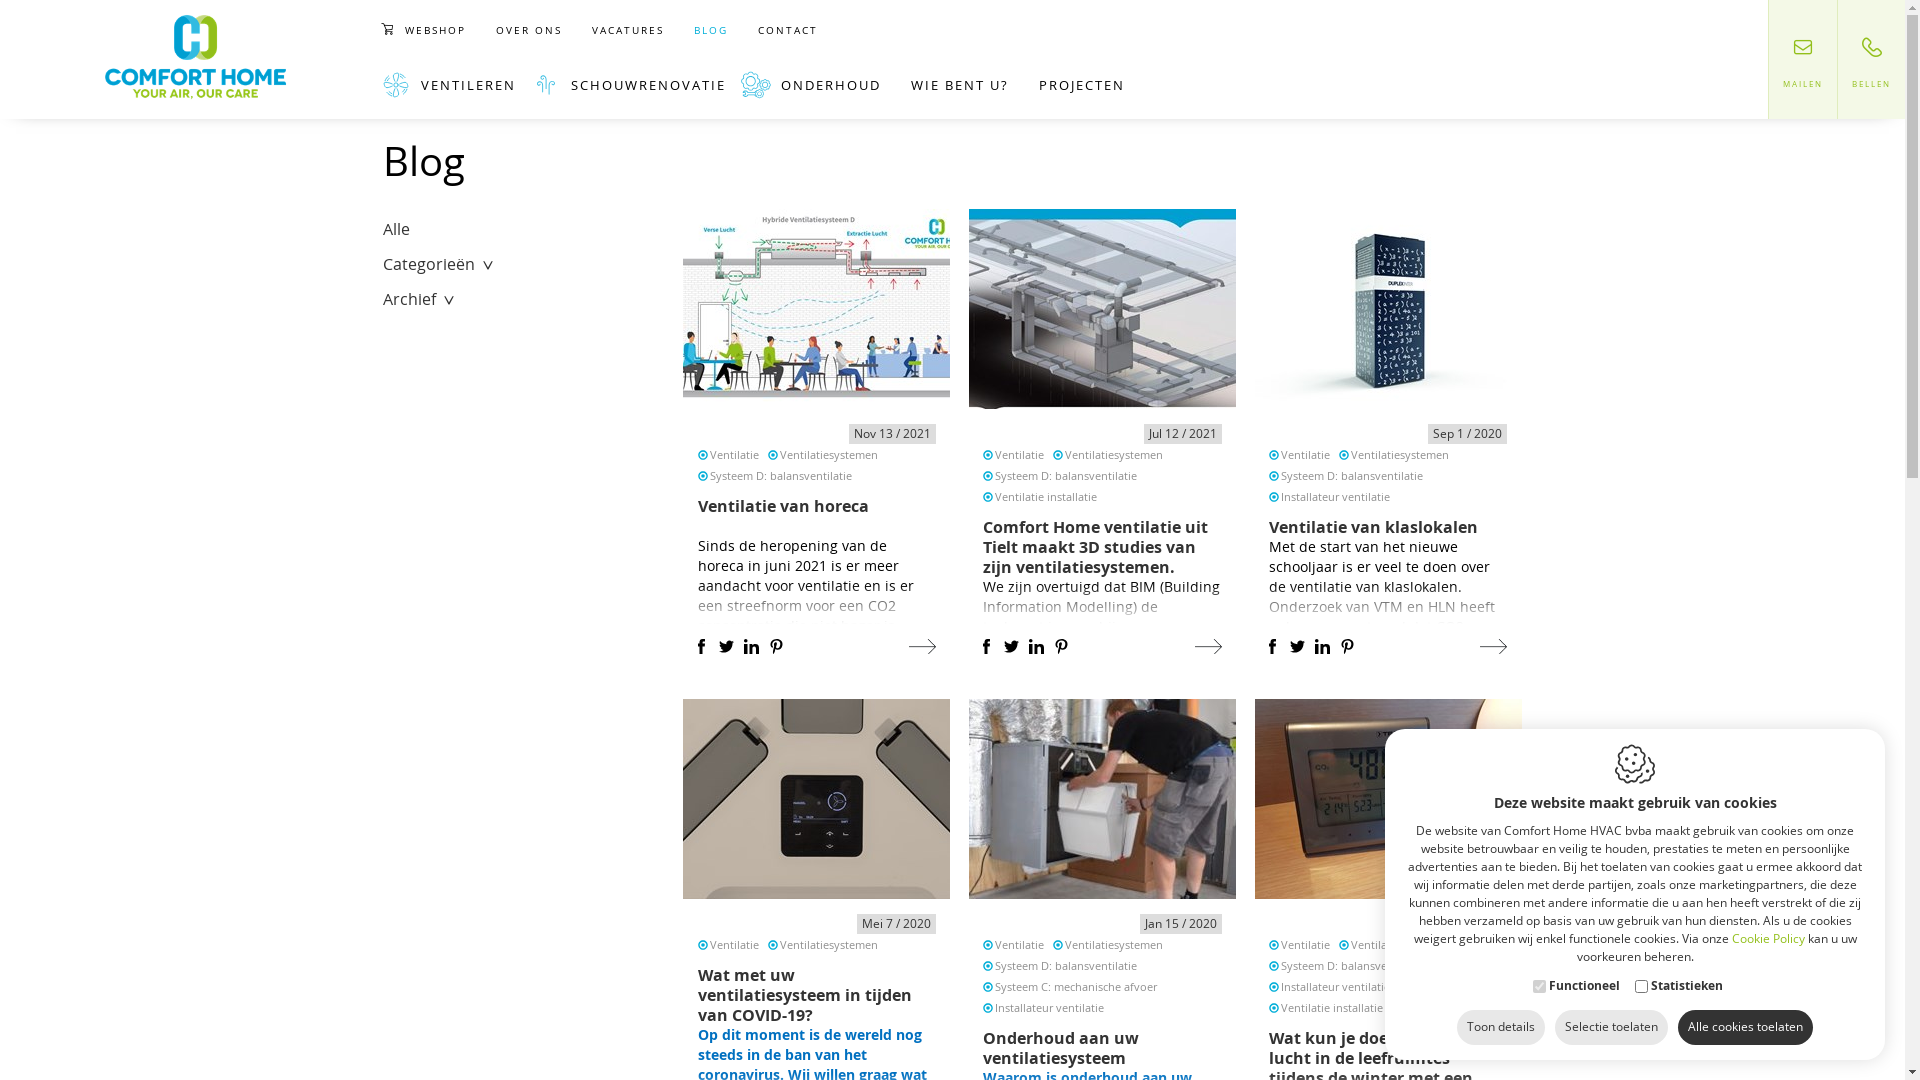 This screenshot has height=1080, width=1920. I want to click on Ventilatie installatie, so click(1332, 1008).